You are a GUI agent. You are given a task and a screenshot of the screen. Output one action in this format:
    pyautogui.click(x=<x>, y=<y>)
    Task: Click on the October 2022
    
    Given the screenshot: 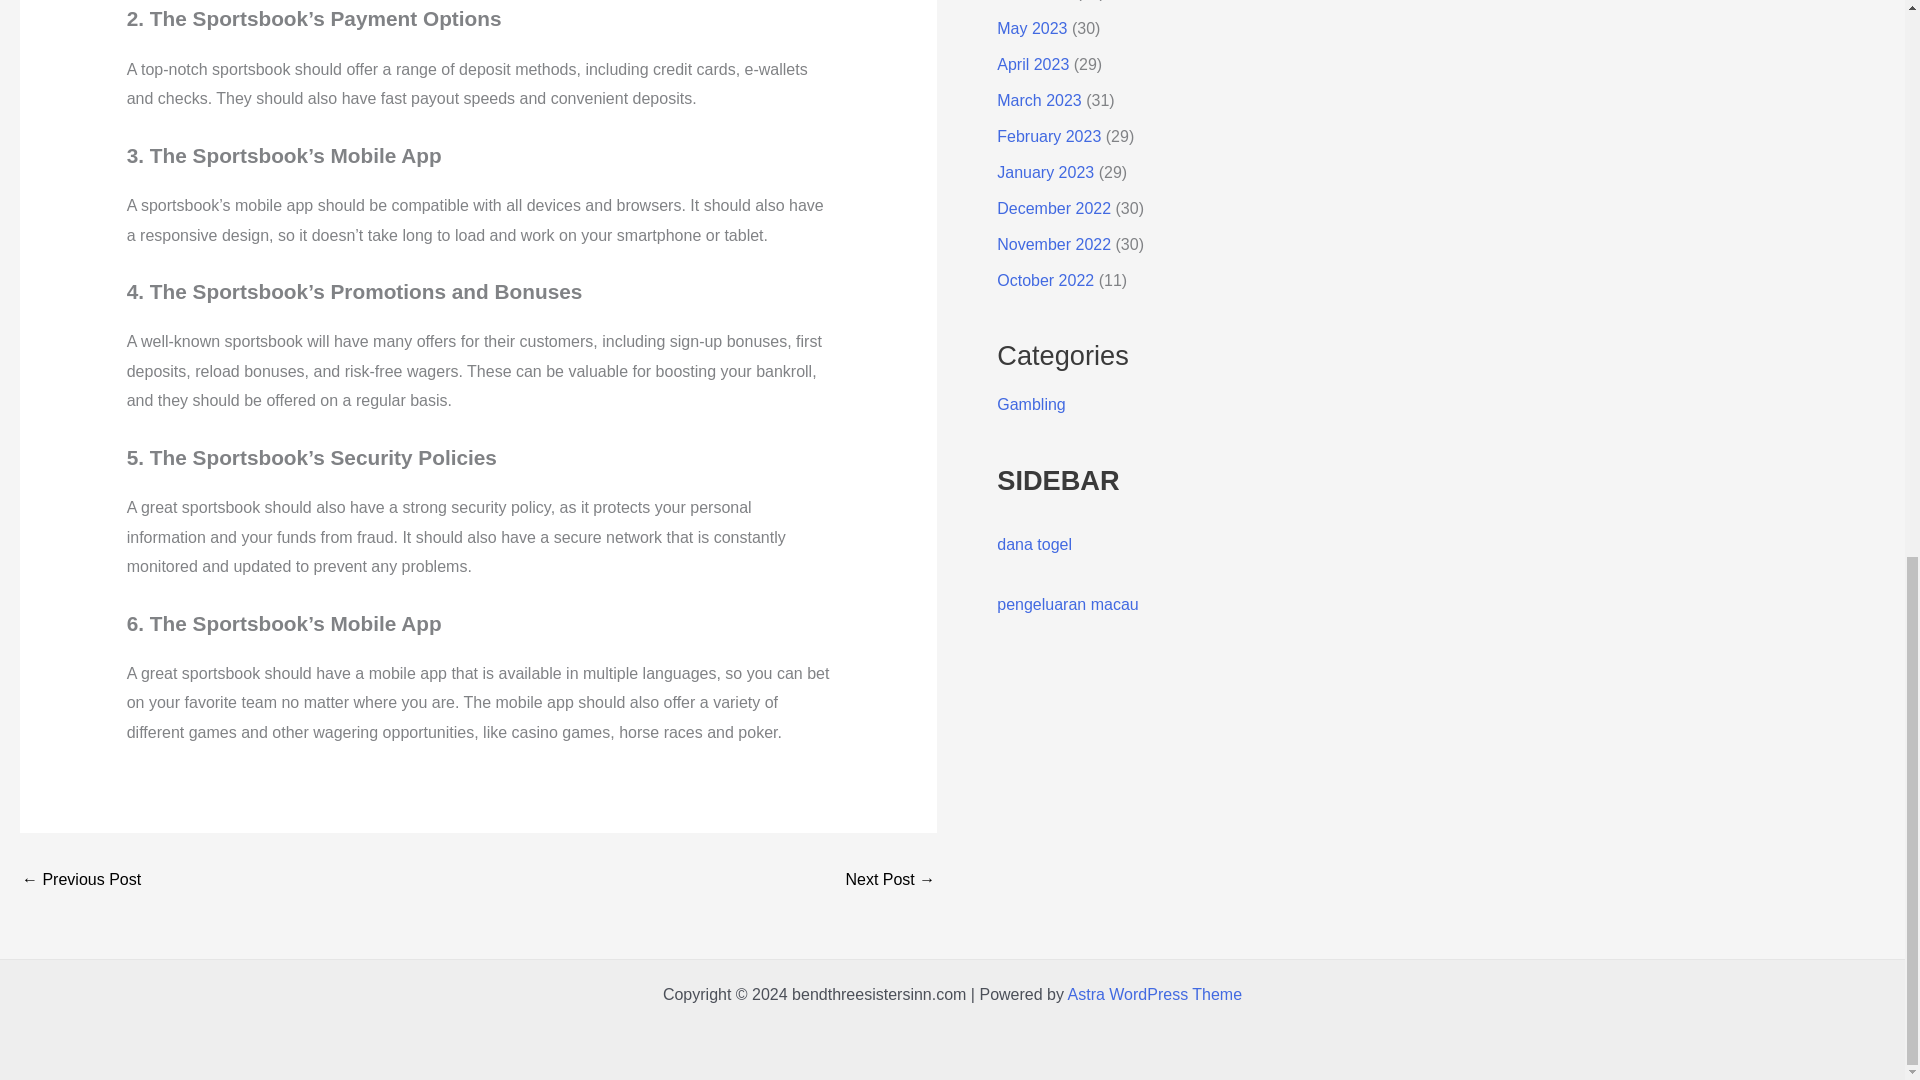 What is the action you would take?
    pyautogui.click(x=1045, y=280)
    